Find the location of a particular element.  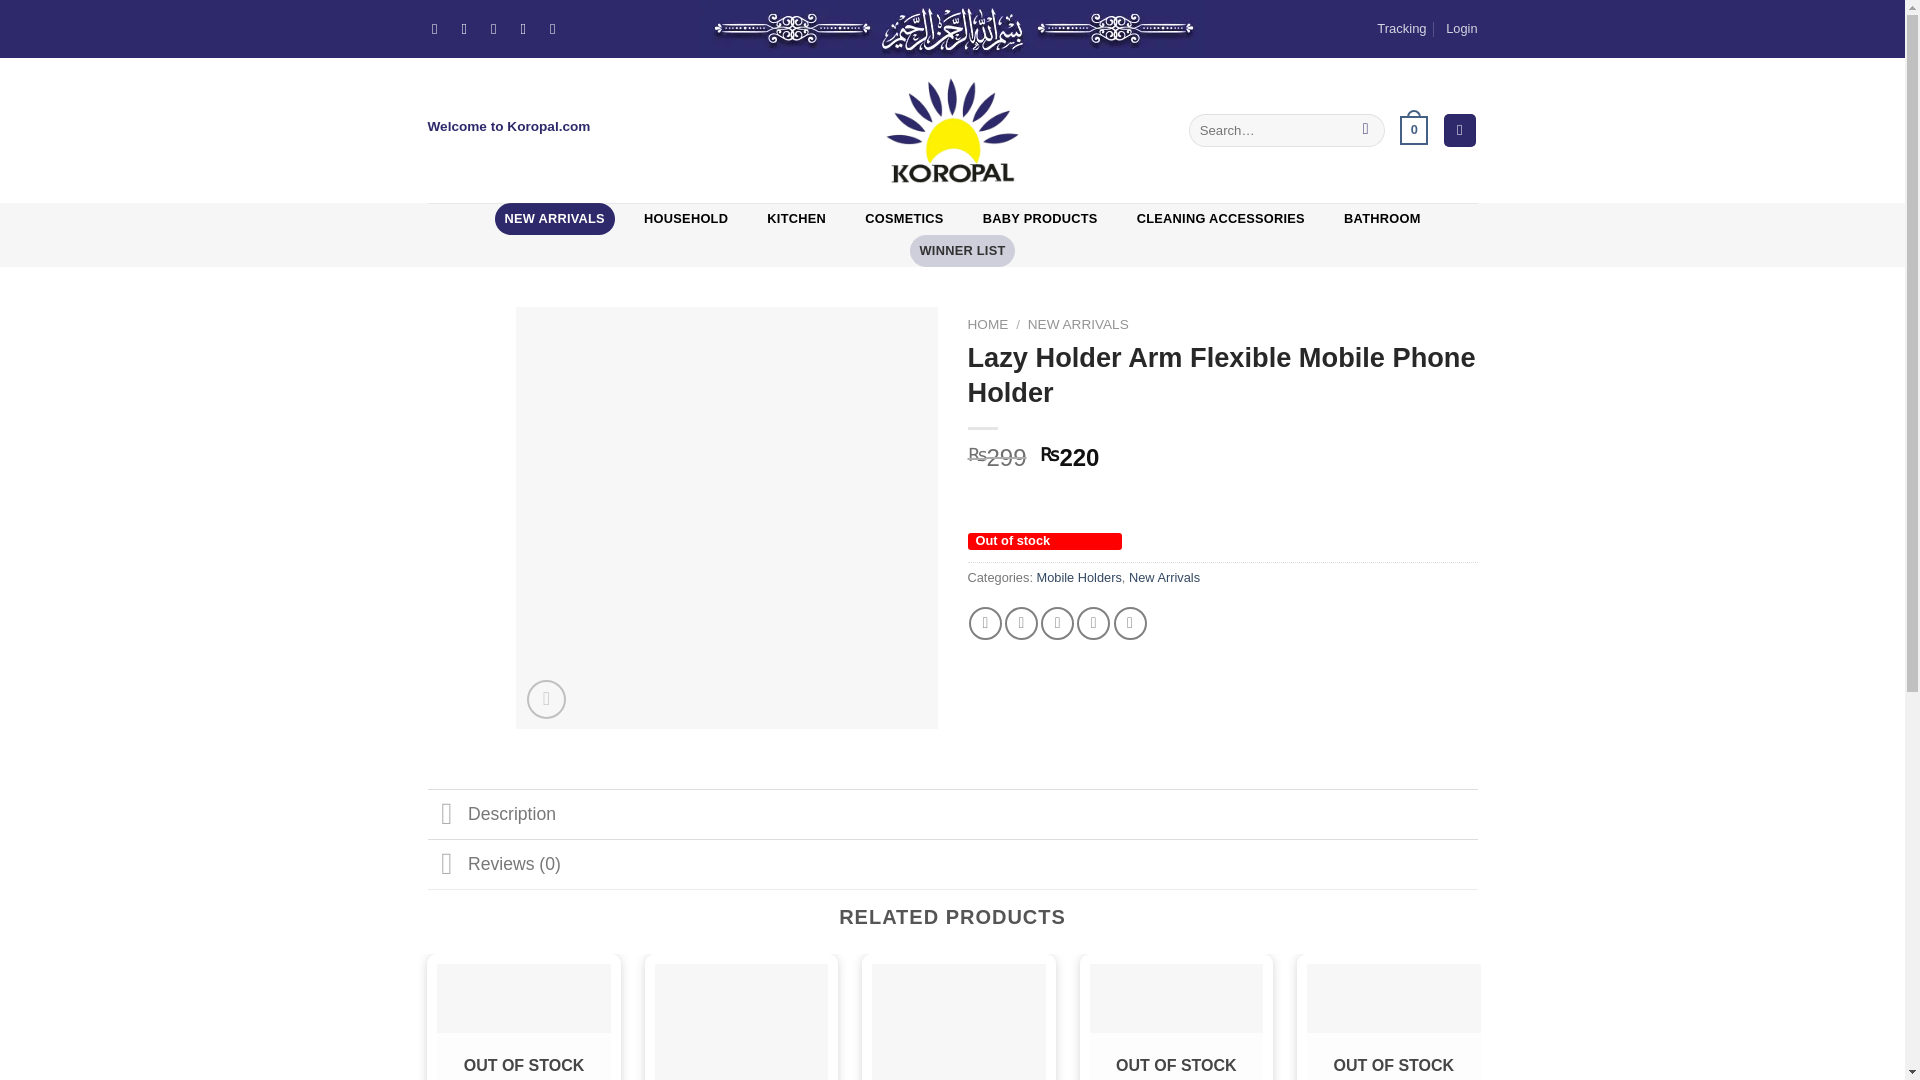

HOME is located at coordinates (988, 324).